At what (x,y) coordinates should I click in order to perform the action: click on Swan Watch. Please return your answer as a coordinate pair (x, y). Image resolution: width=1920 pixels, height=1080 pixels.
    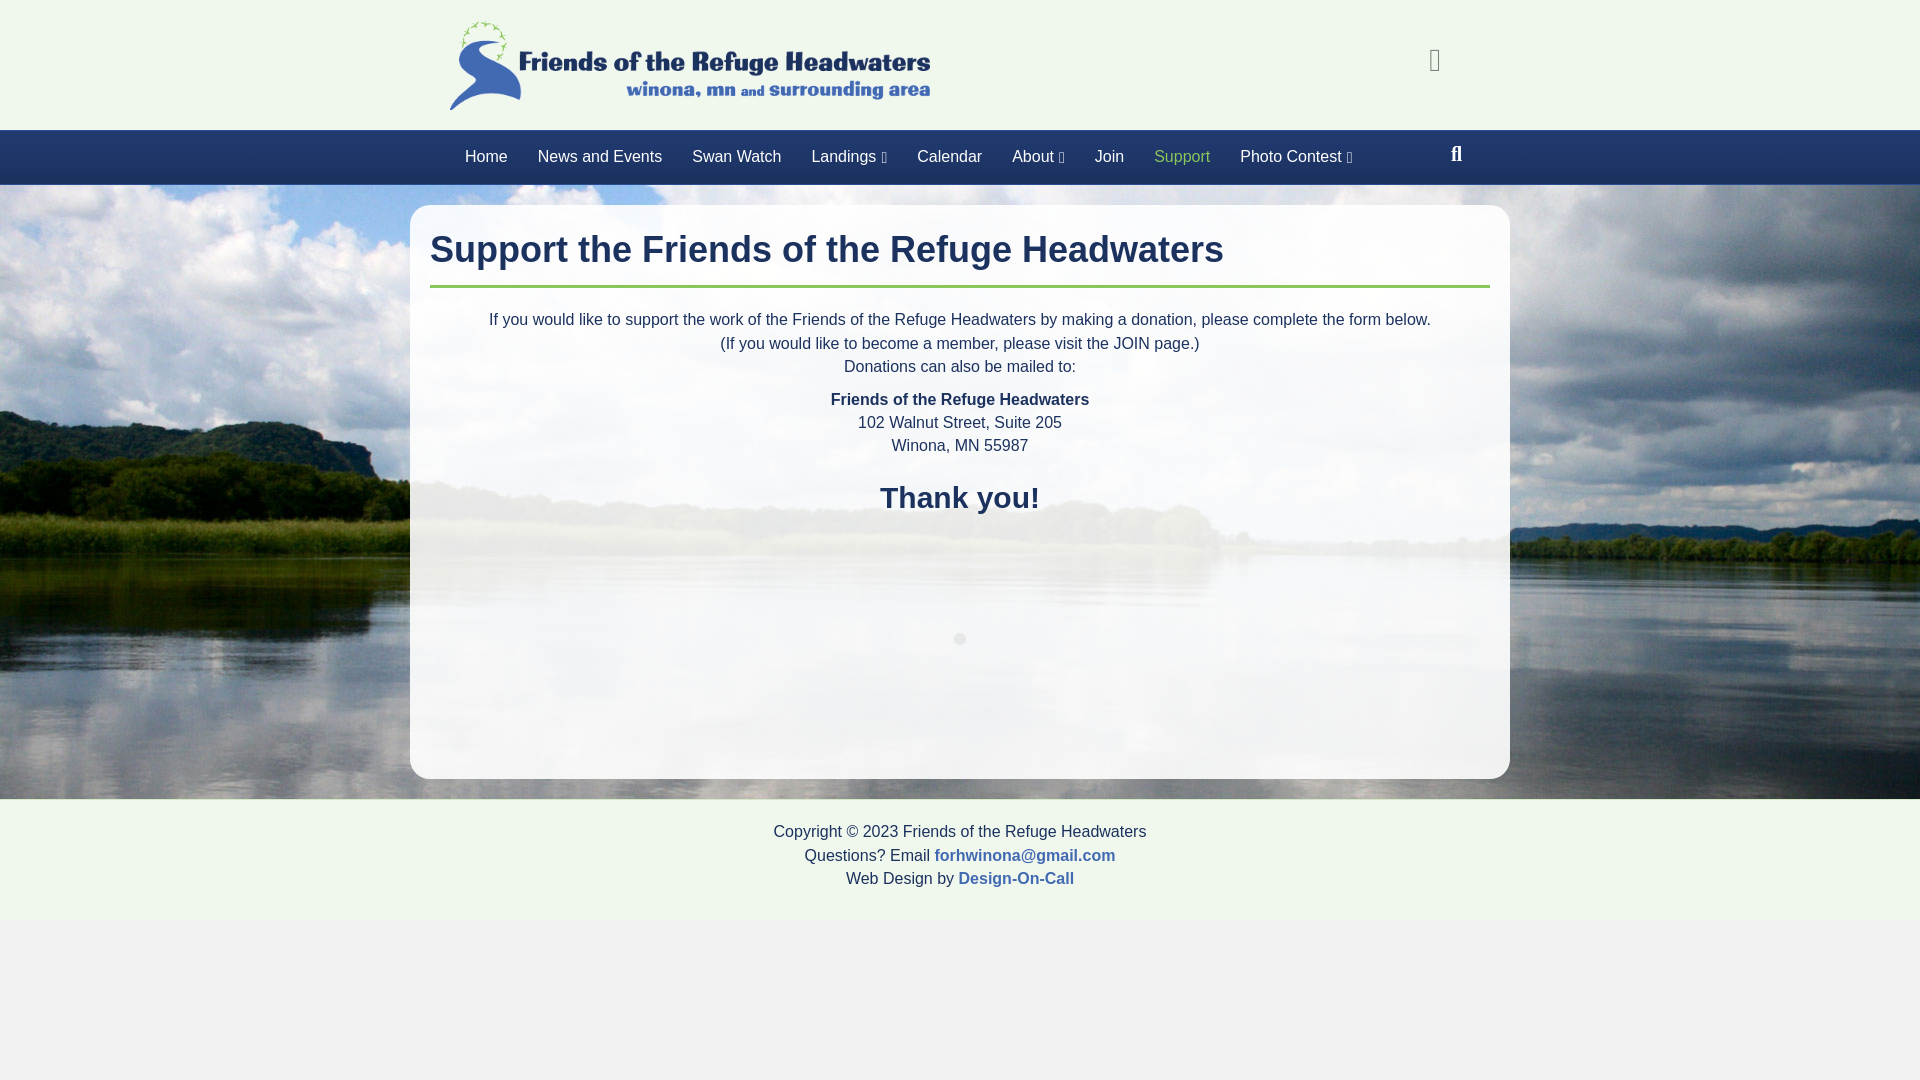
    Looking at the image, I should click on (736, 156).